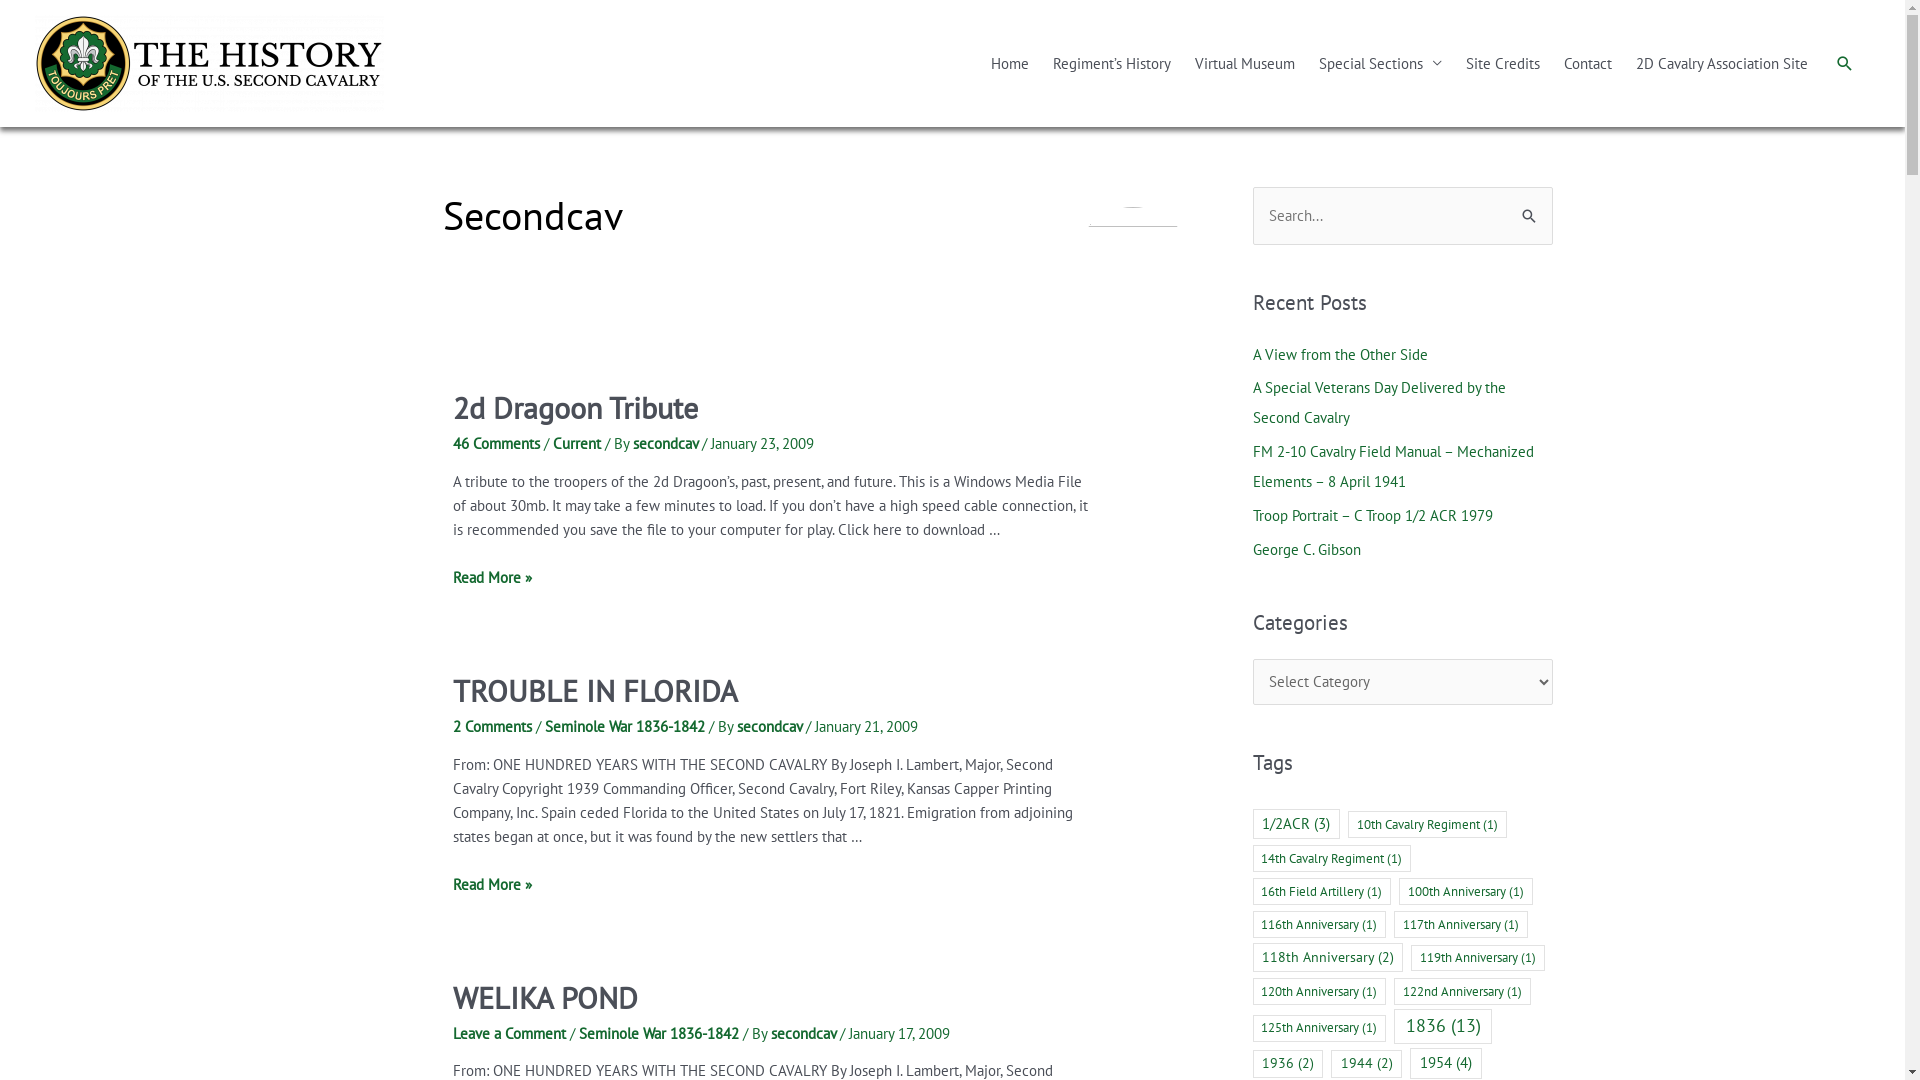 Image resolution: width=1920 pixels, height=1080 pixels. Describe the element at coordinates (546, 998) in the screenshot. I see `WELIKA POND` at that location.